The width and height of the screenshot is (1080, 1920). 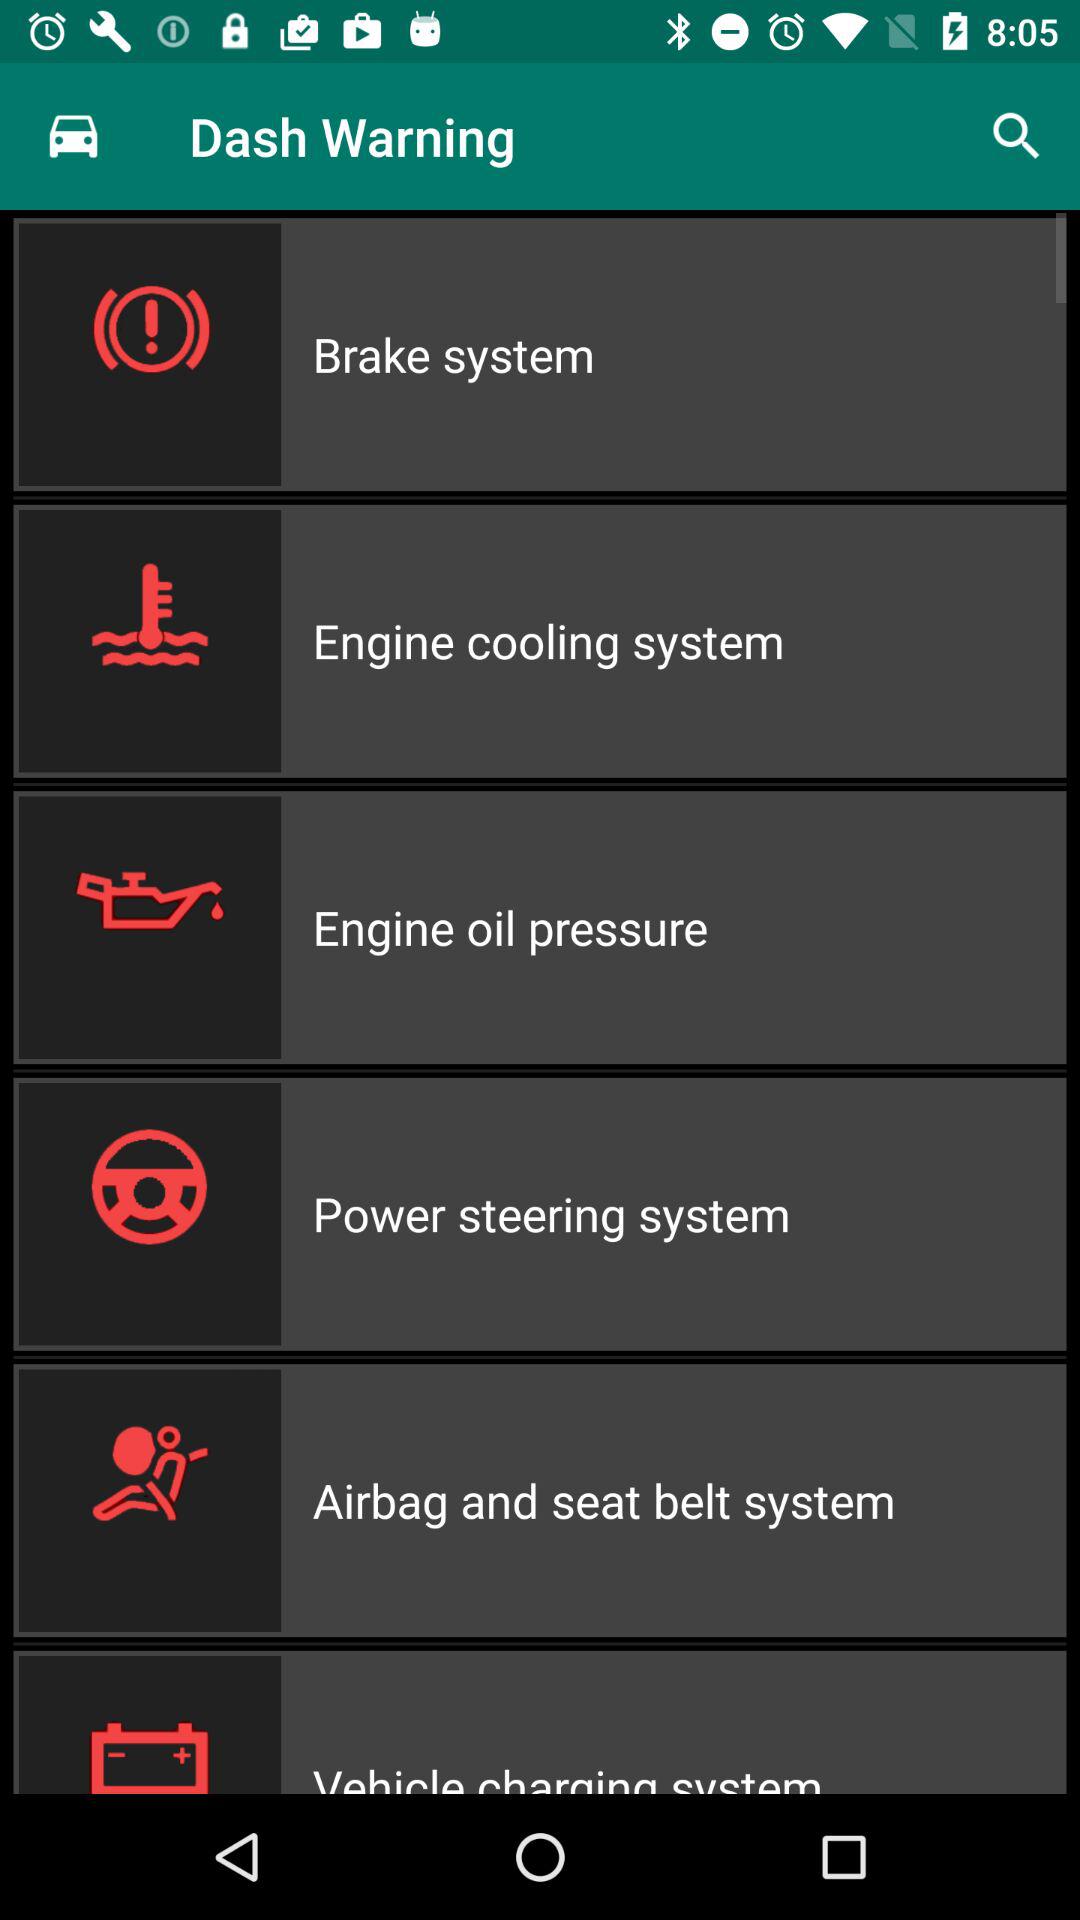 I want to click on launch icon below the airbag and seat, so click(x=689, y=1722).